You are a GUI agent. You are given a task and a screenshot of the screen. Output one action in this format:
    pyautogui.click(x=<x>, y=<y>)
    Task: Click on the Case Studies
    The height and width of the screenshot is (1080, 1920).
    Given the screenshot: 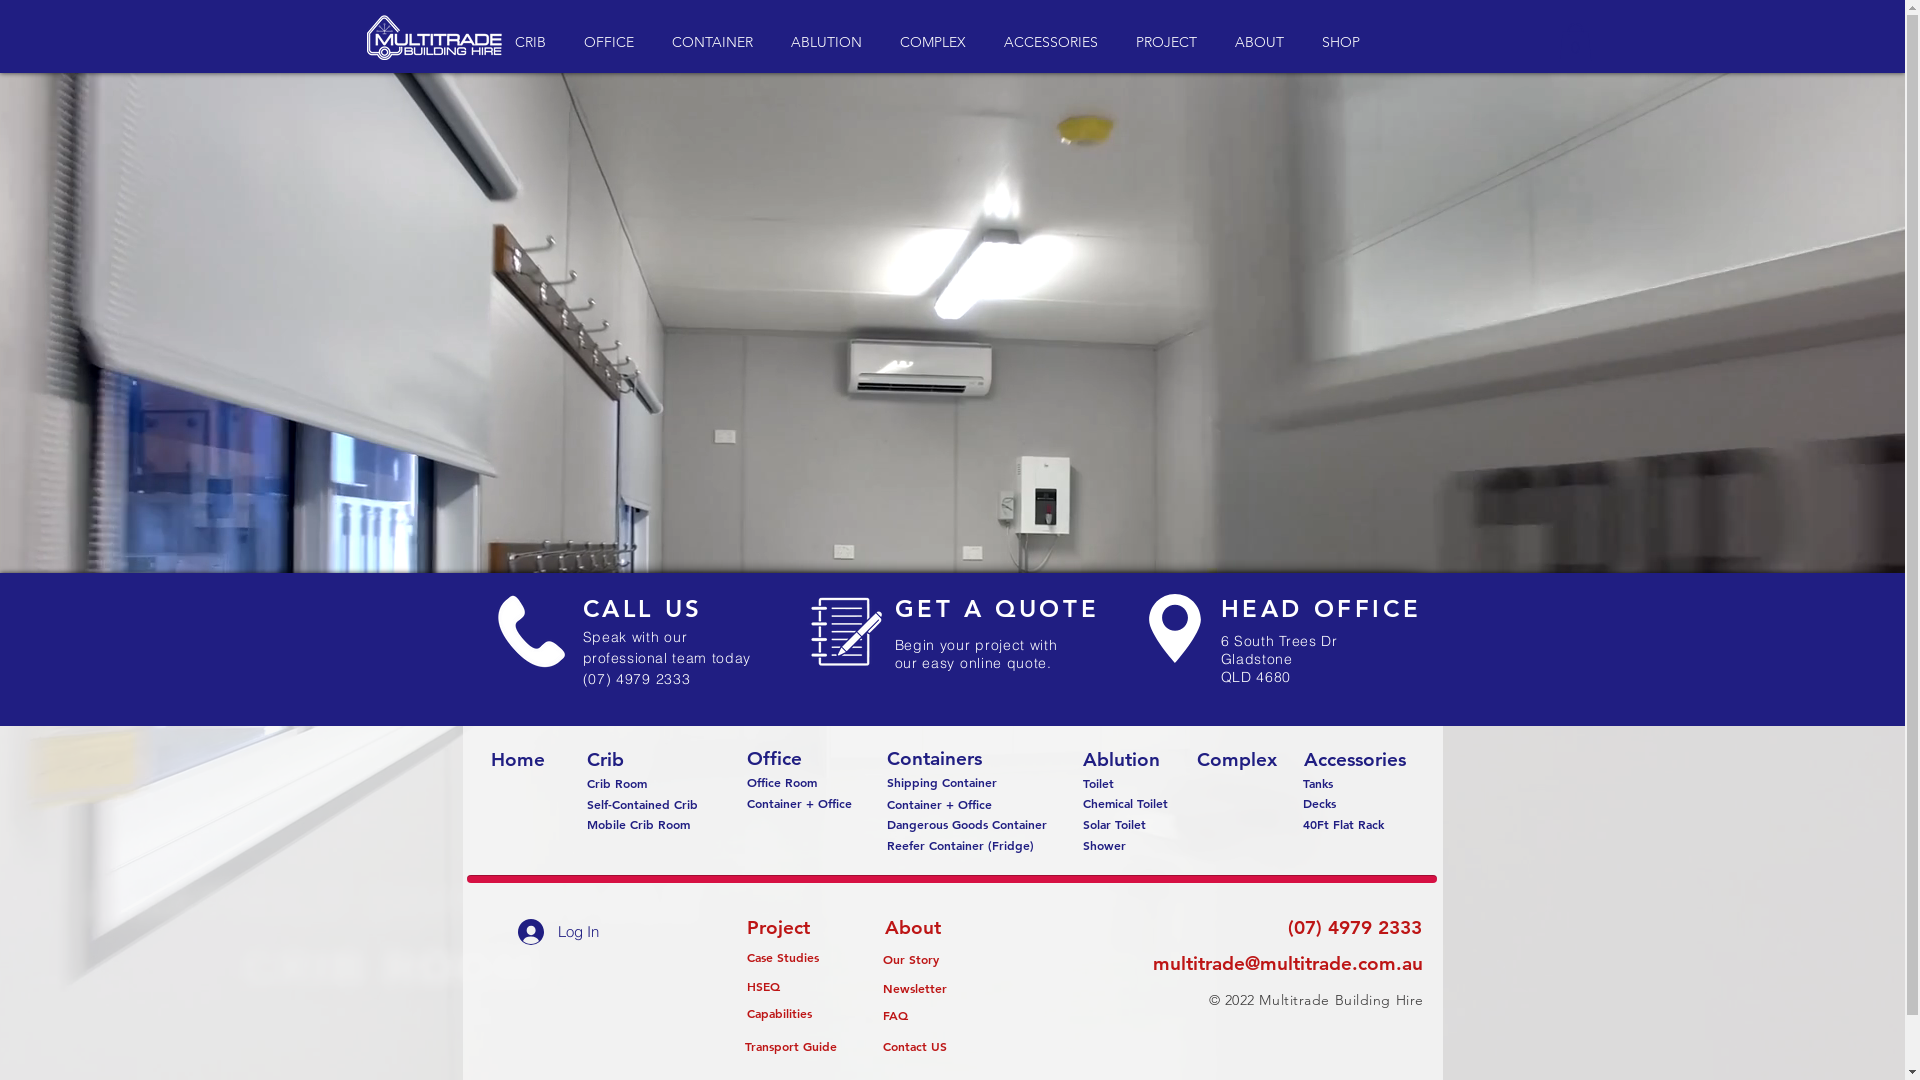 What is the action you would take?
    pyautogui.click(x=782, y=958)
    